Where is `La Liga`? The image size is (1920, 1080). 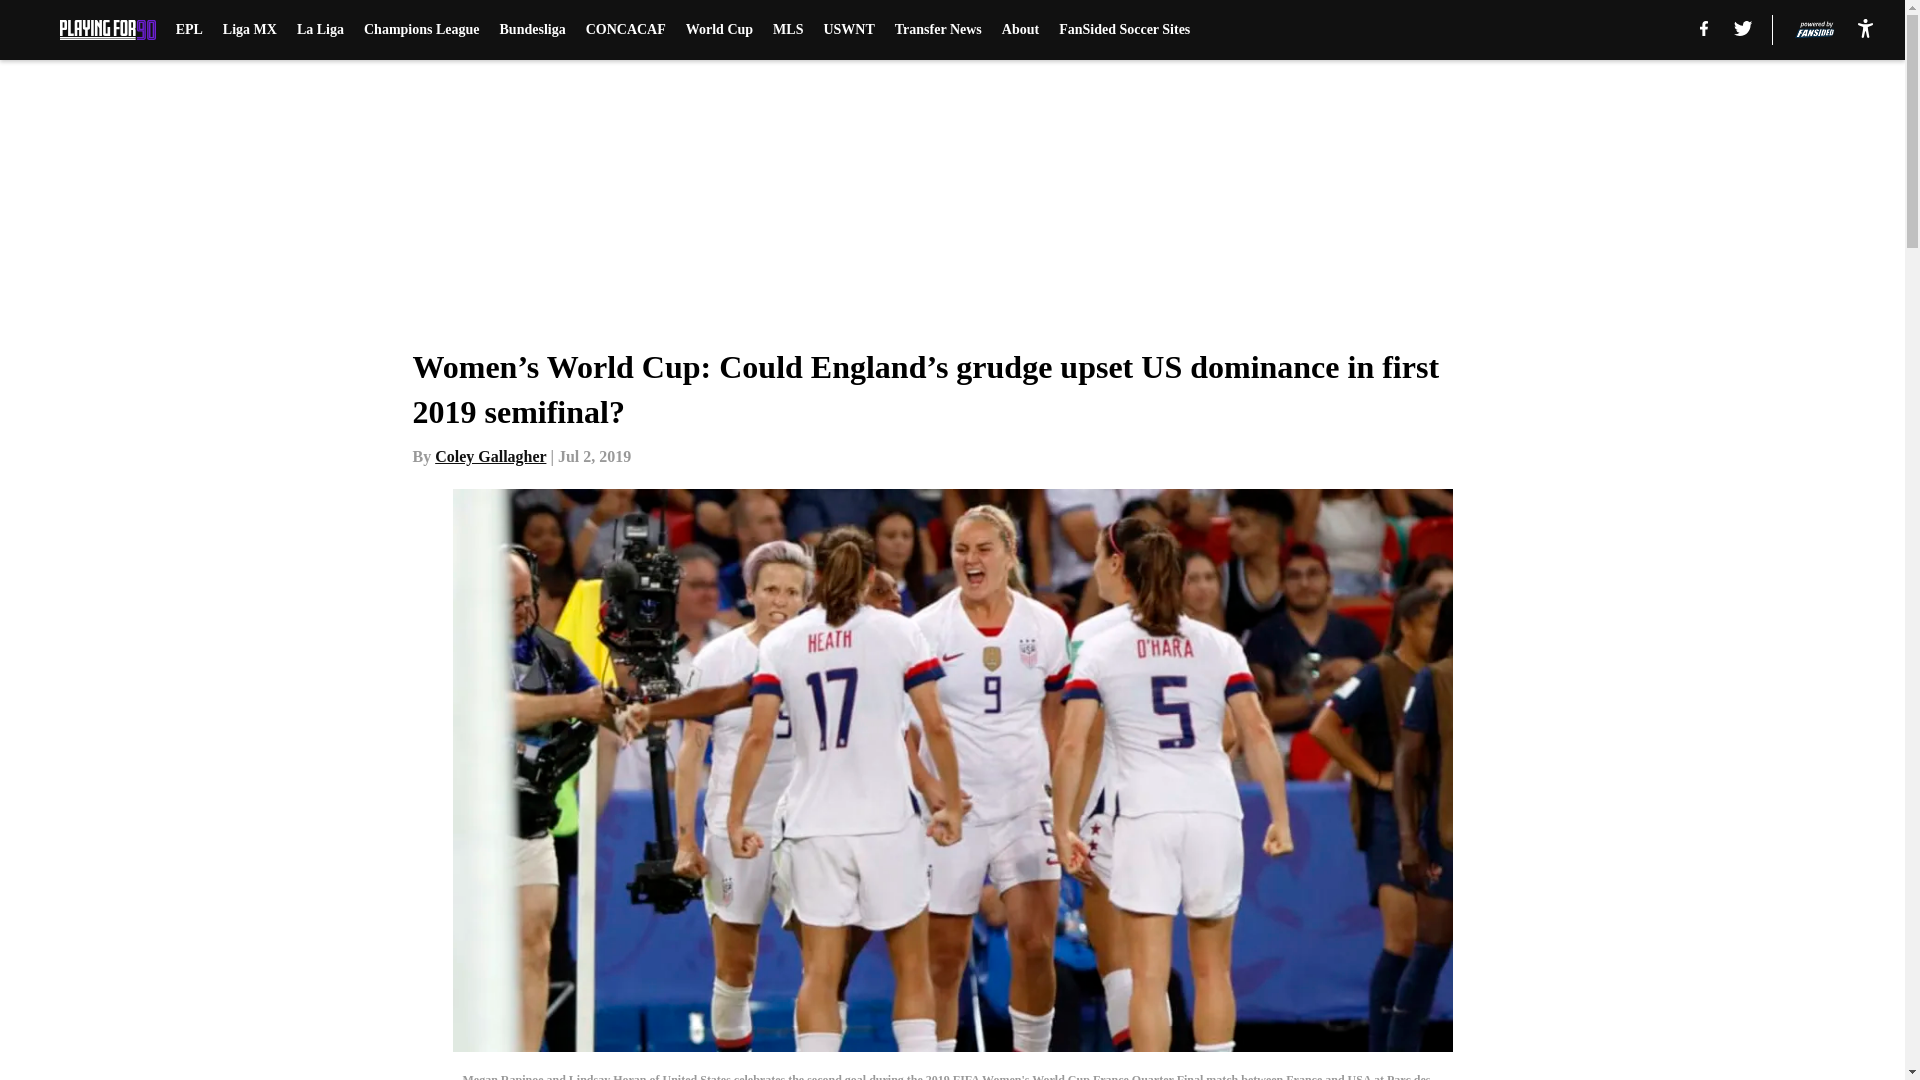 La Liga is located at coordinates (320, 30).